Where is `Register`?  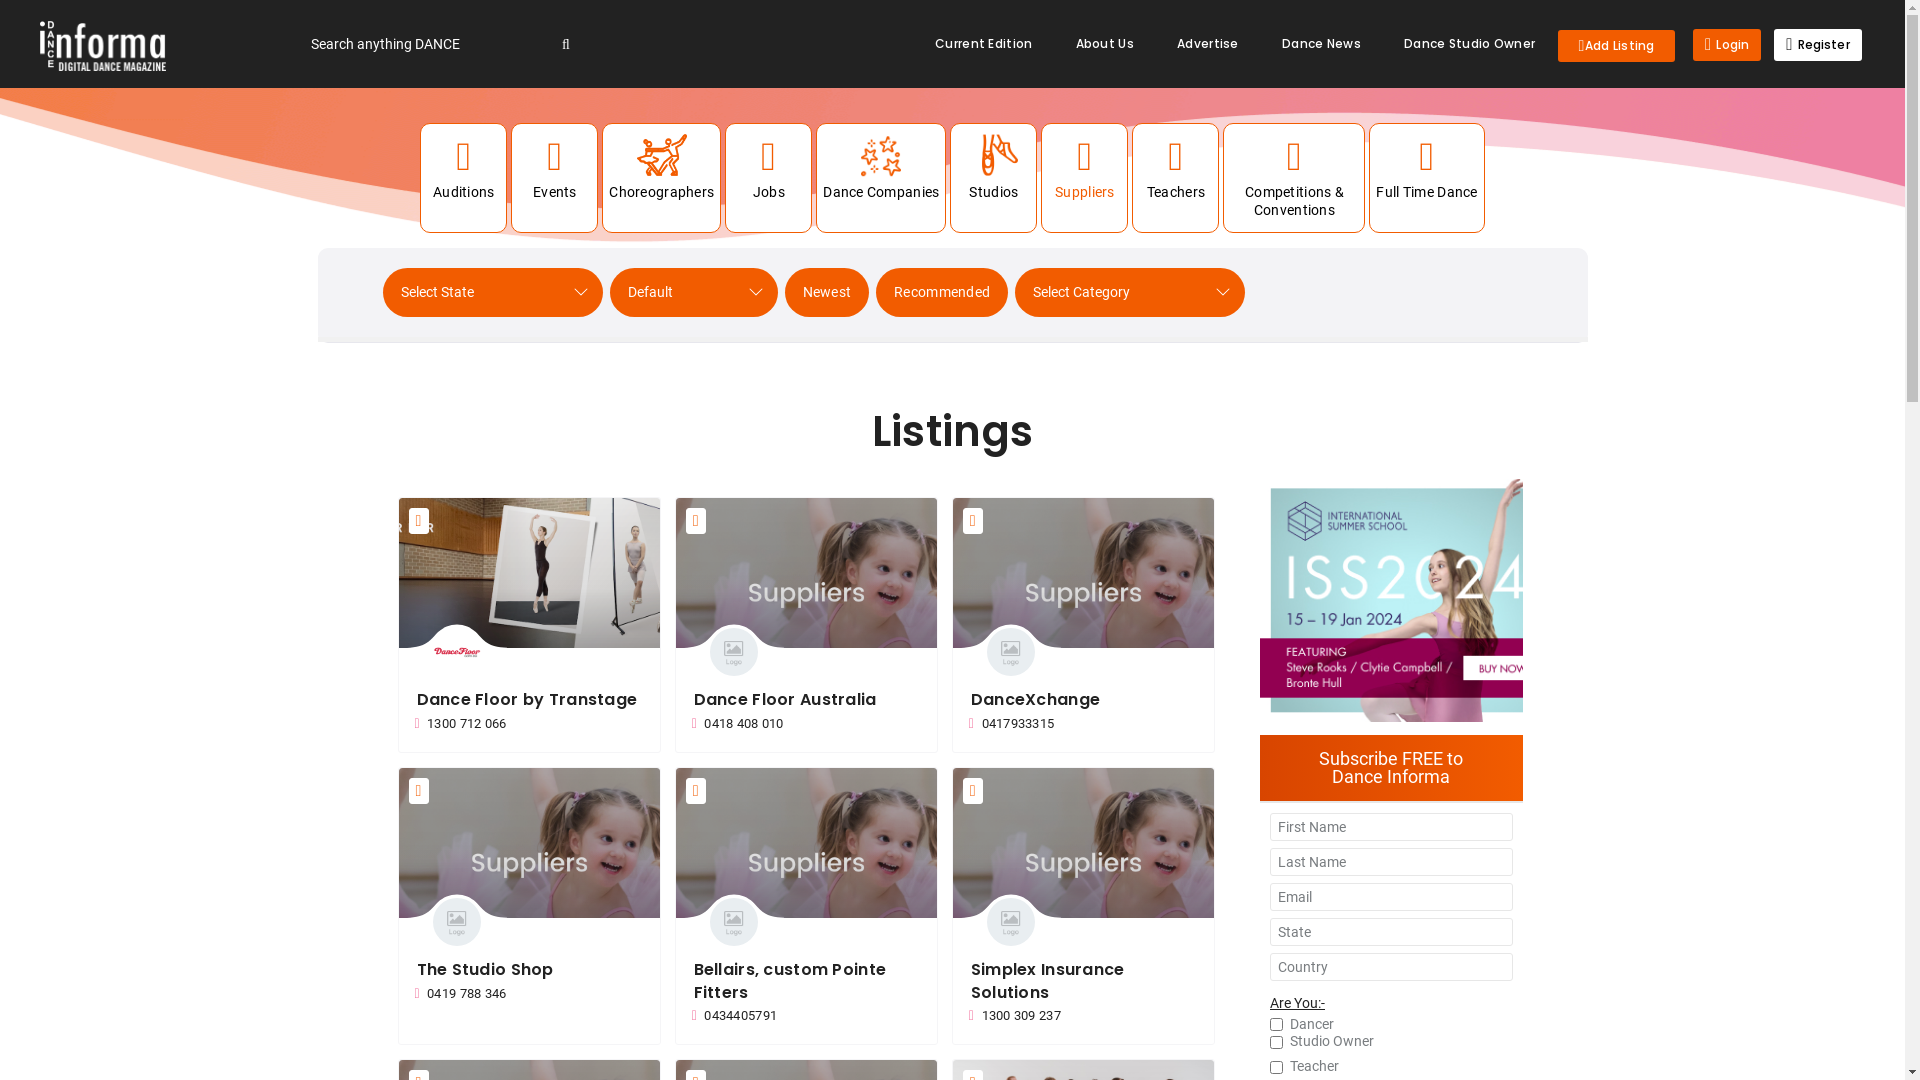
Register is located at coordinates (1818, 44).